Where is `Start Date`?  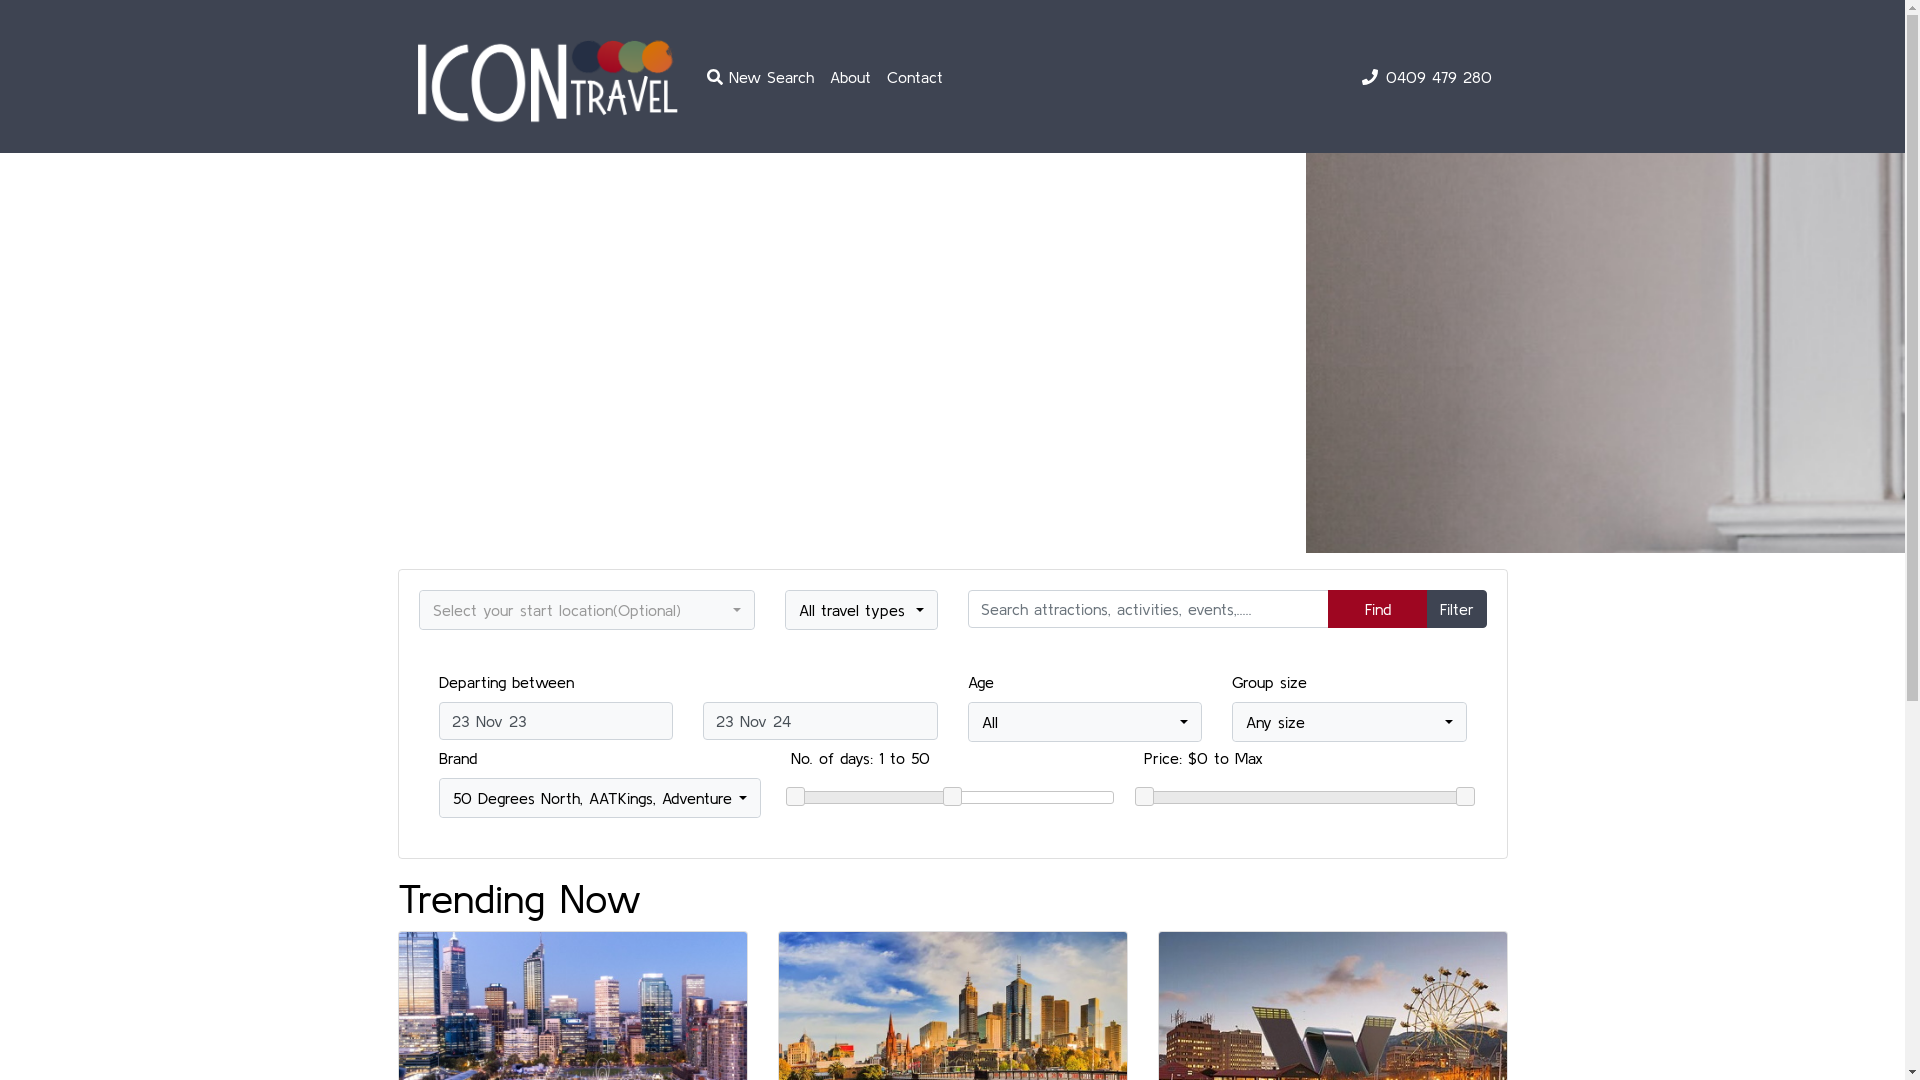 Start Date is located at coordinates (556, 721).